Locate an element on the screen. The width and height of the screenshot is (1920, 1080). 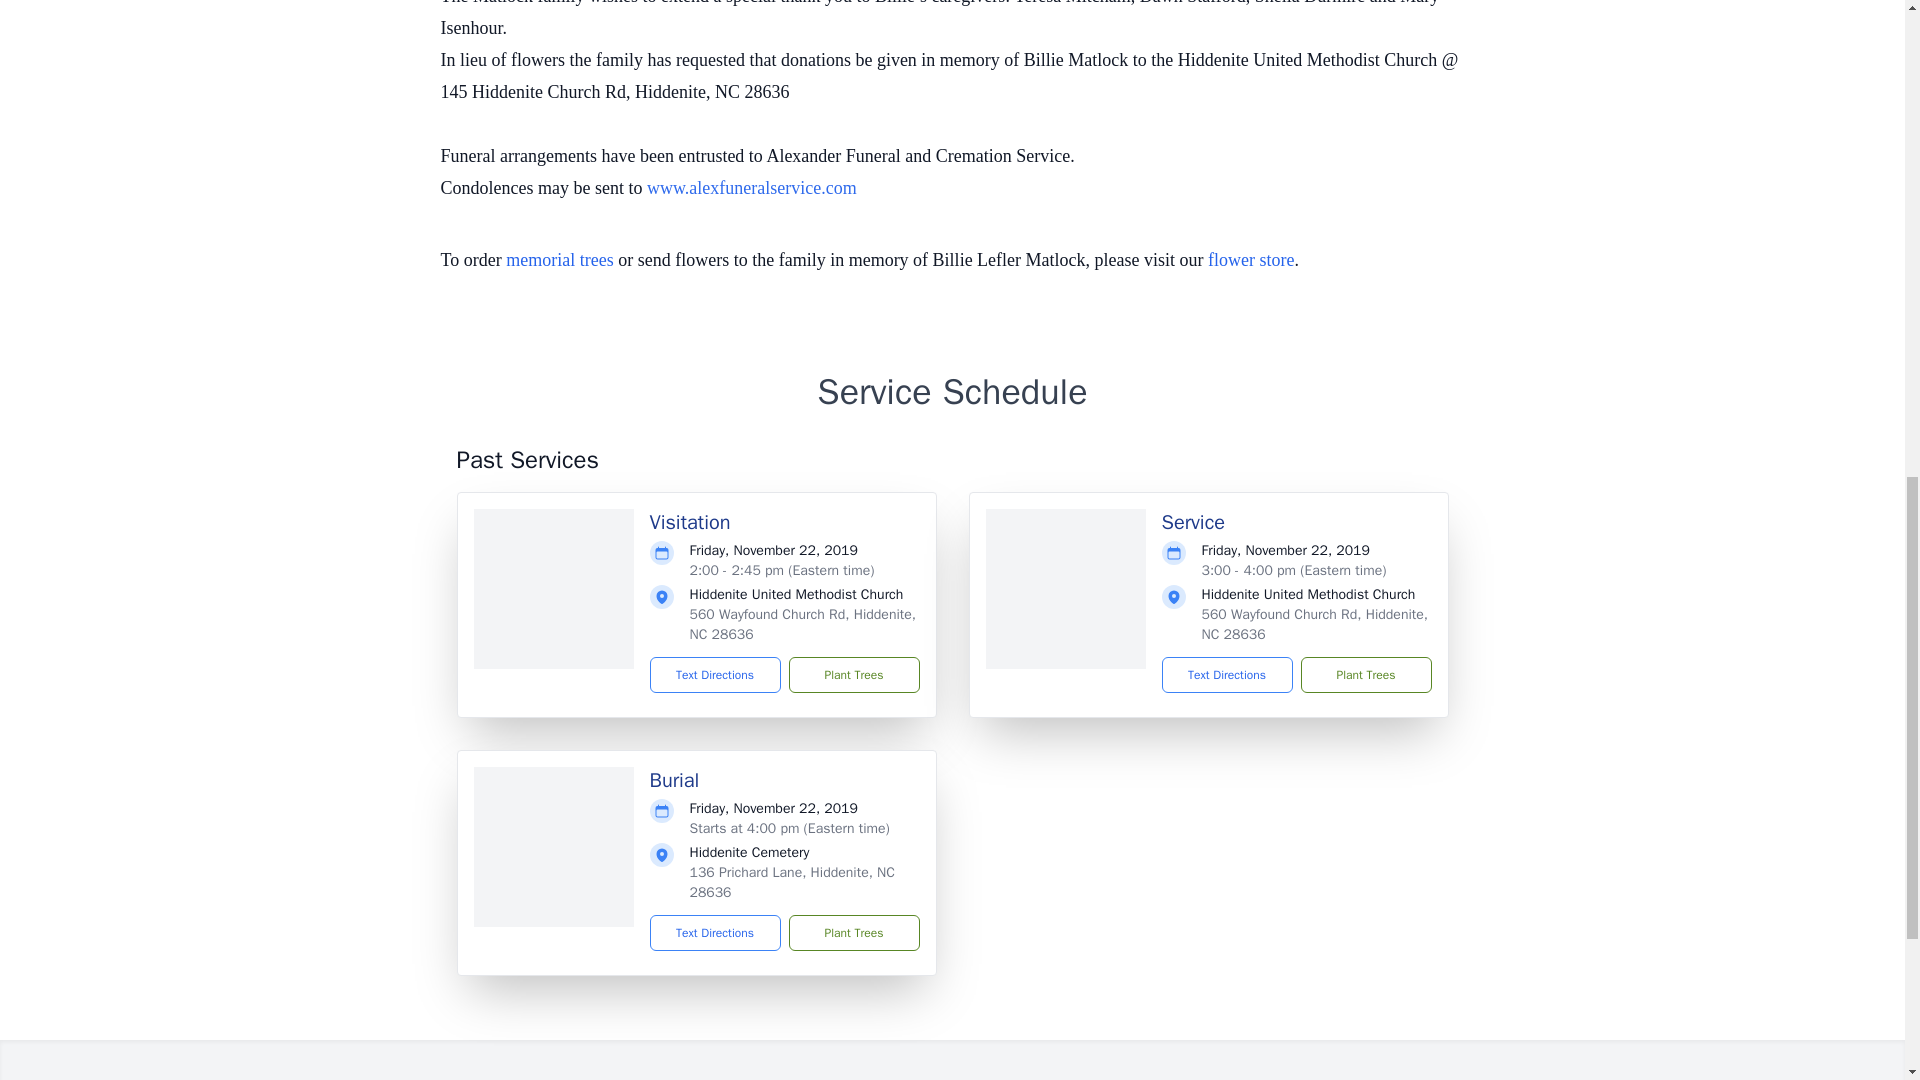
Plant Trees is located at coordinates (1364, 674).